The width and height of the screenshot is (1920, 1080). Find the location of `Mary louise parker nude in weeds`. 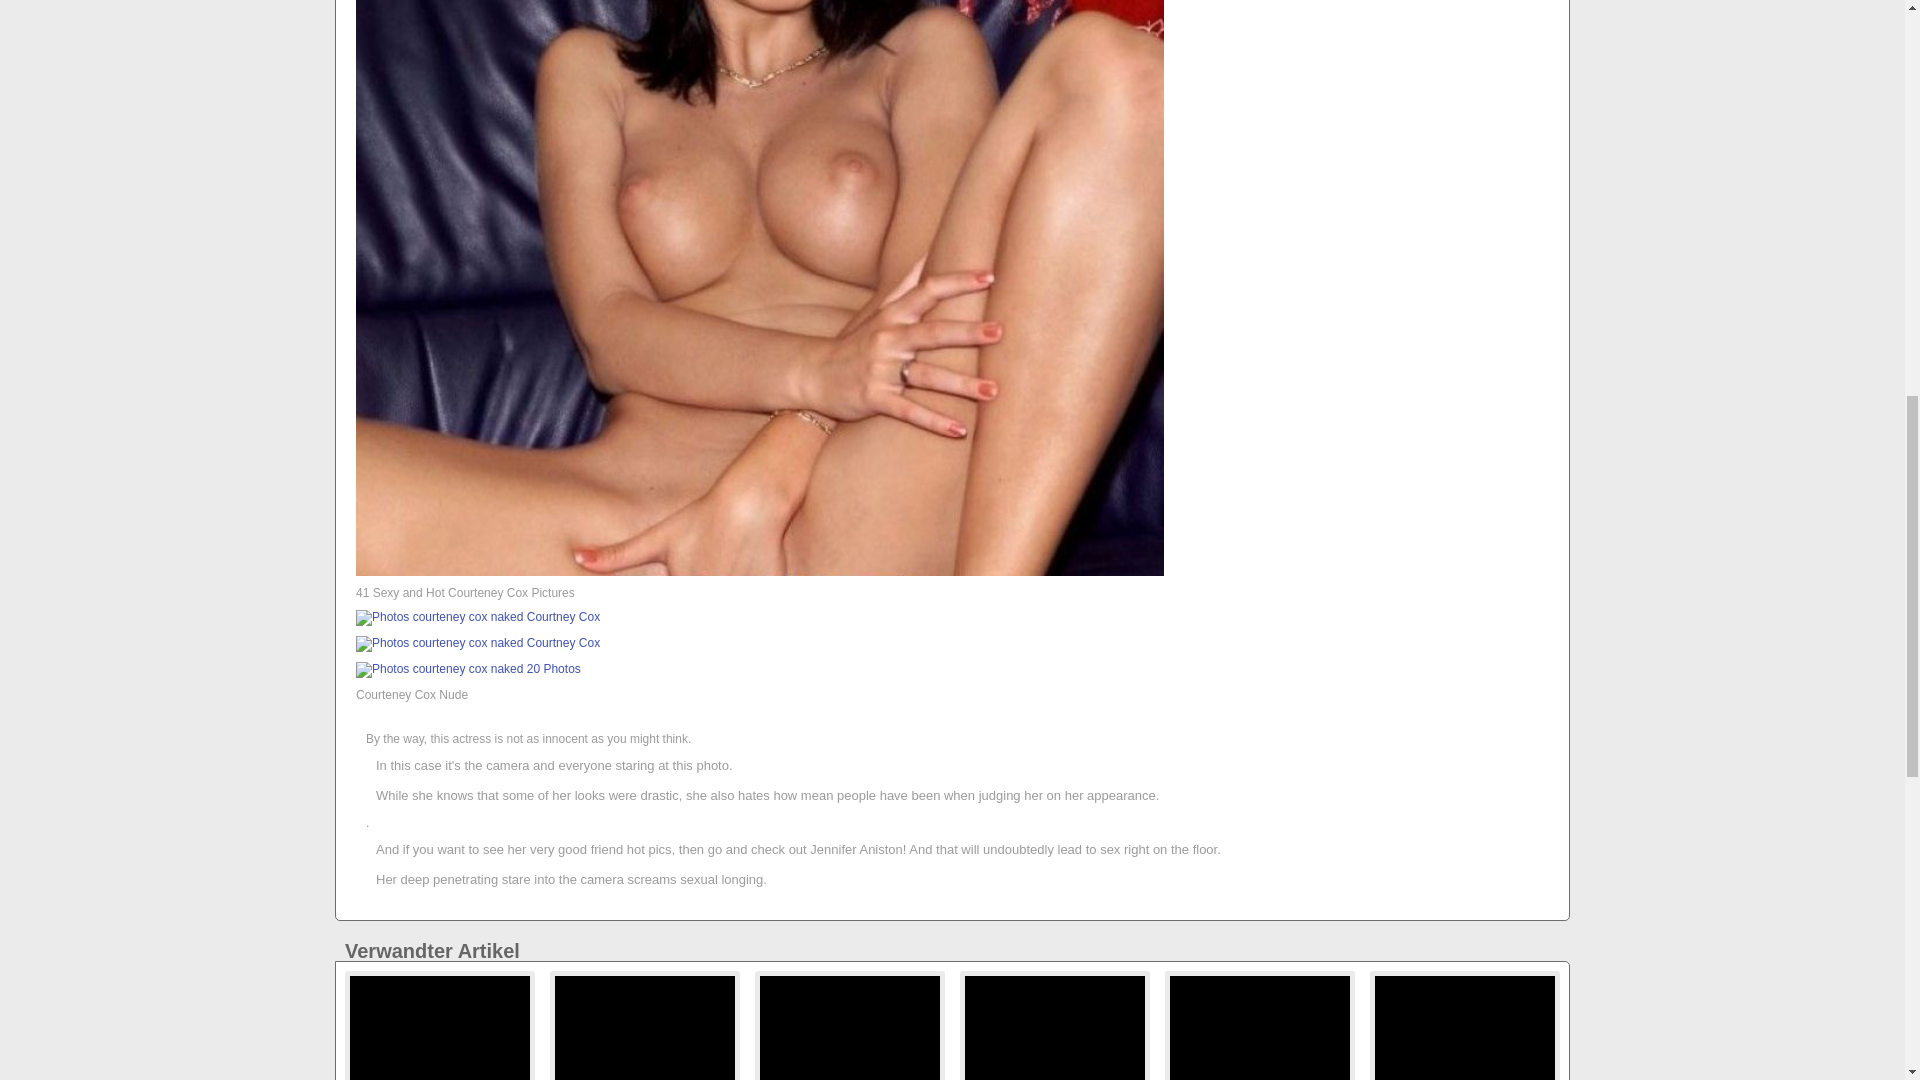

Mary louise parker nude in weeds is located at coordinates (1054, 1028).